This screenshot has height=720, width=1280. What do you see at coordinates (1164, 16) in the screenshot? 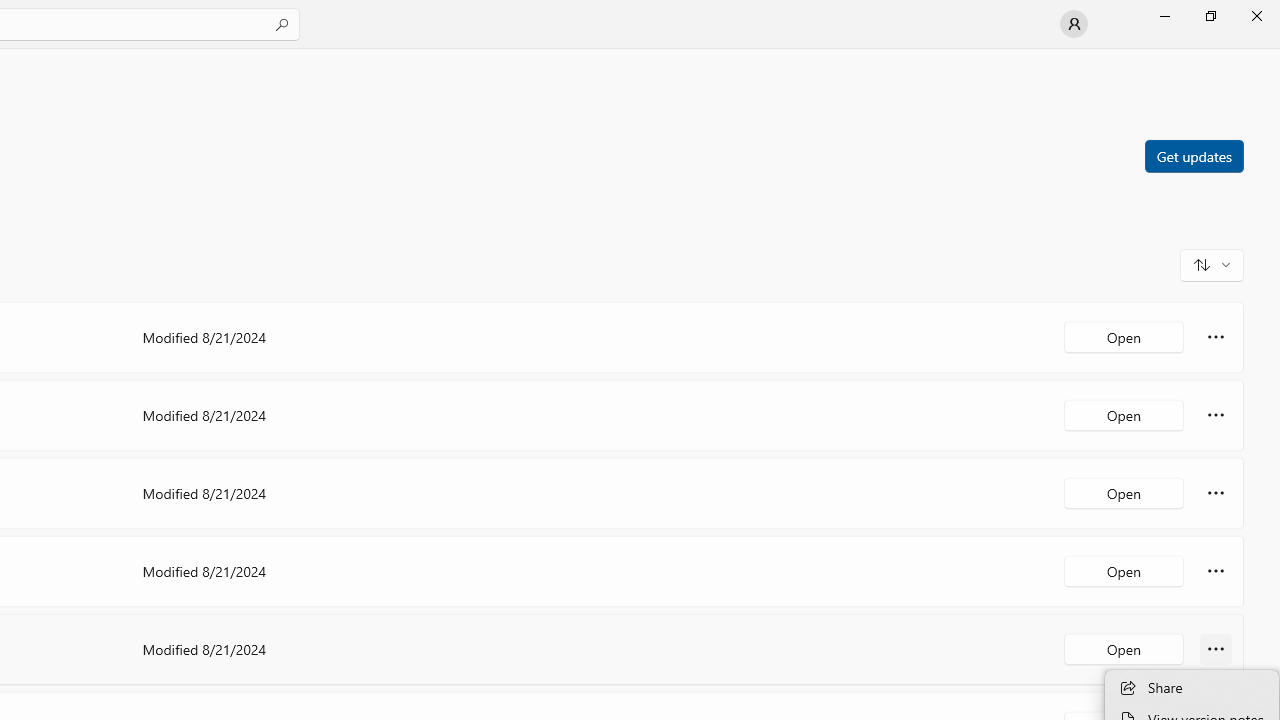
I see `Minimize Microsoft Store` at bounding box center [1164, 16].